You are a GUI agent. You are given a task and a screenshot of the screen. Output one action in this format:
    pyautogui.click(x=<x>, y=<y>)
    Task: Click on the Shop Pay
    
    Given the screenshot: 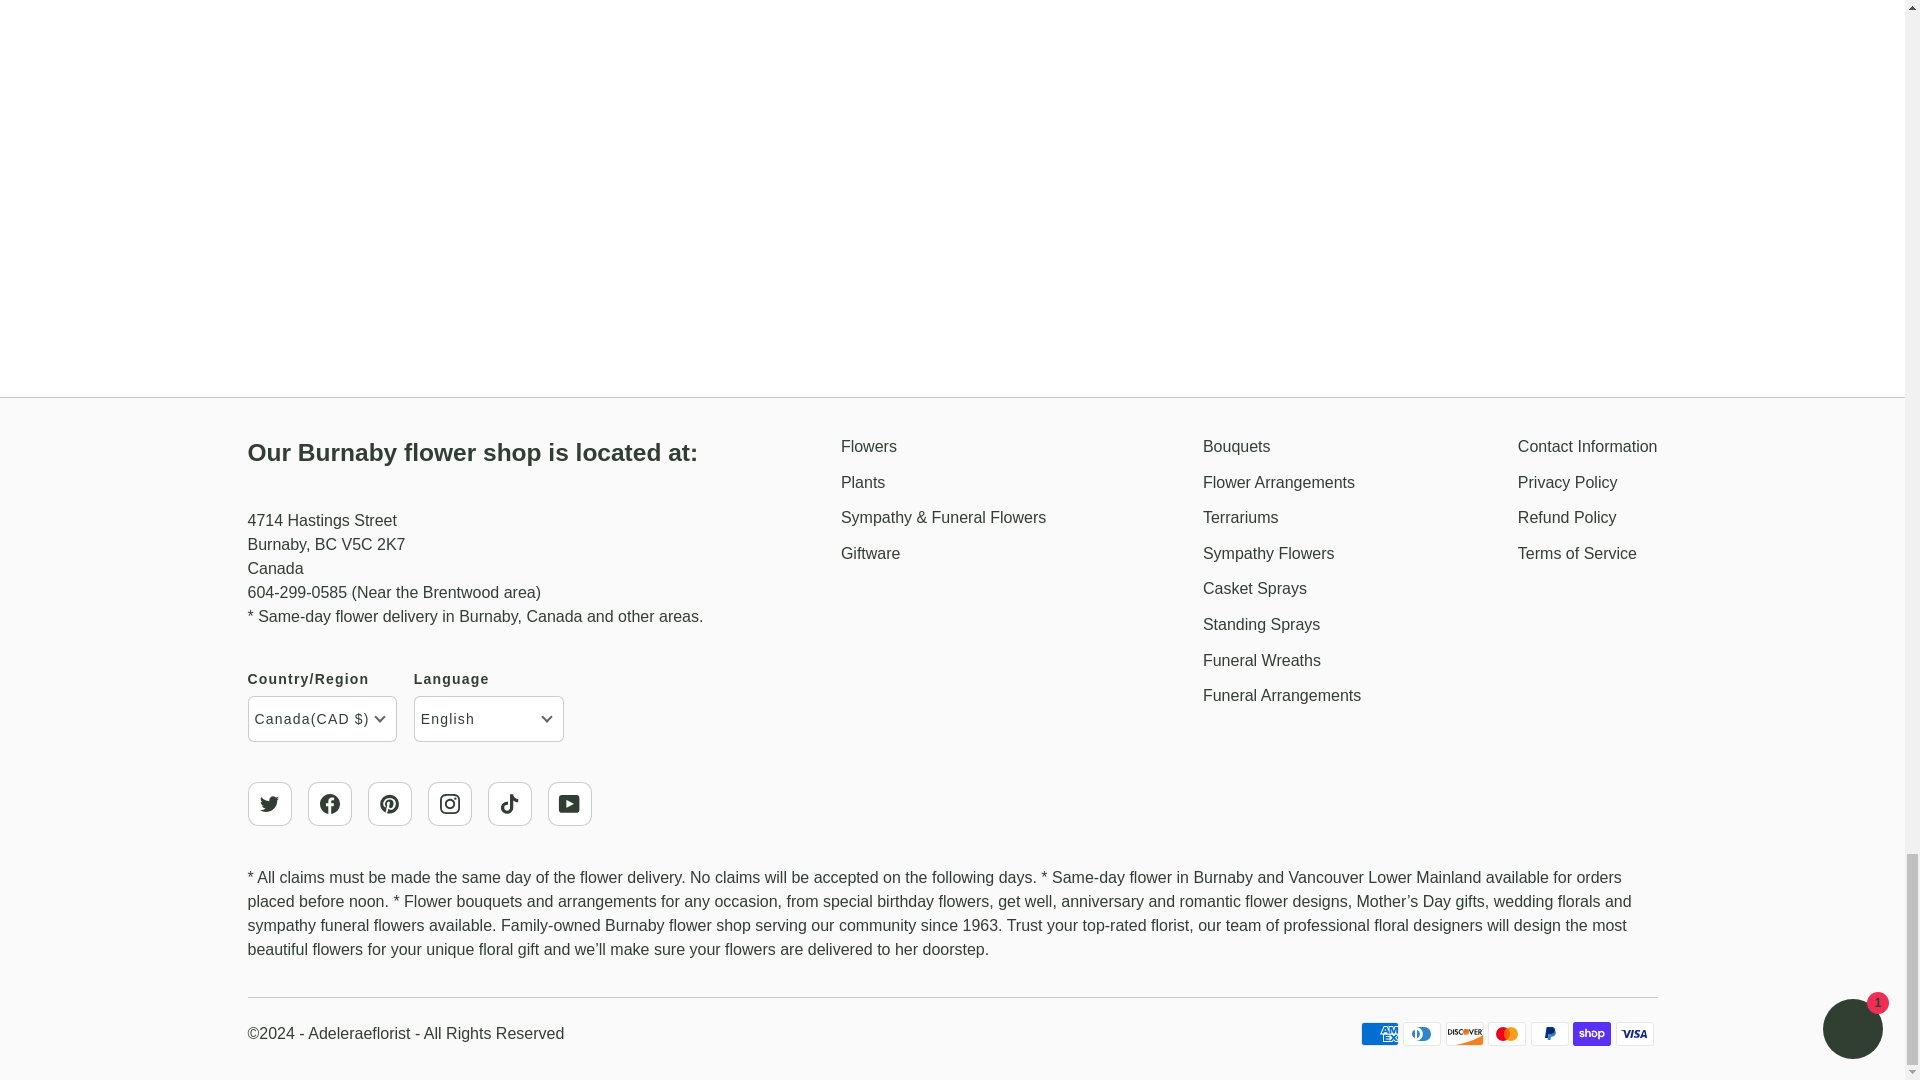 What is the action you would take?
    pyautogui.click(x=1591, y=1034)
    